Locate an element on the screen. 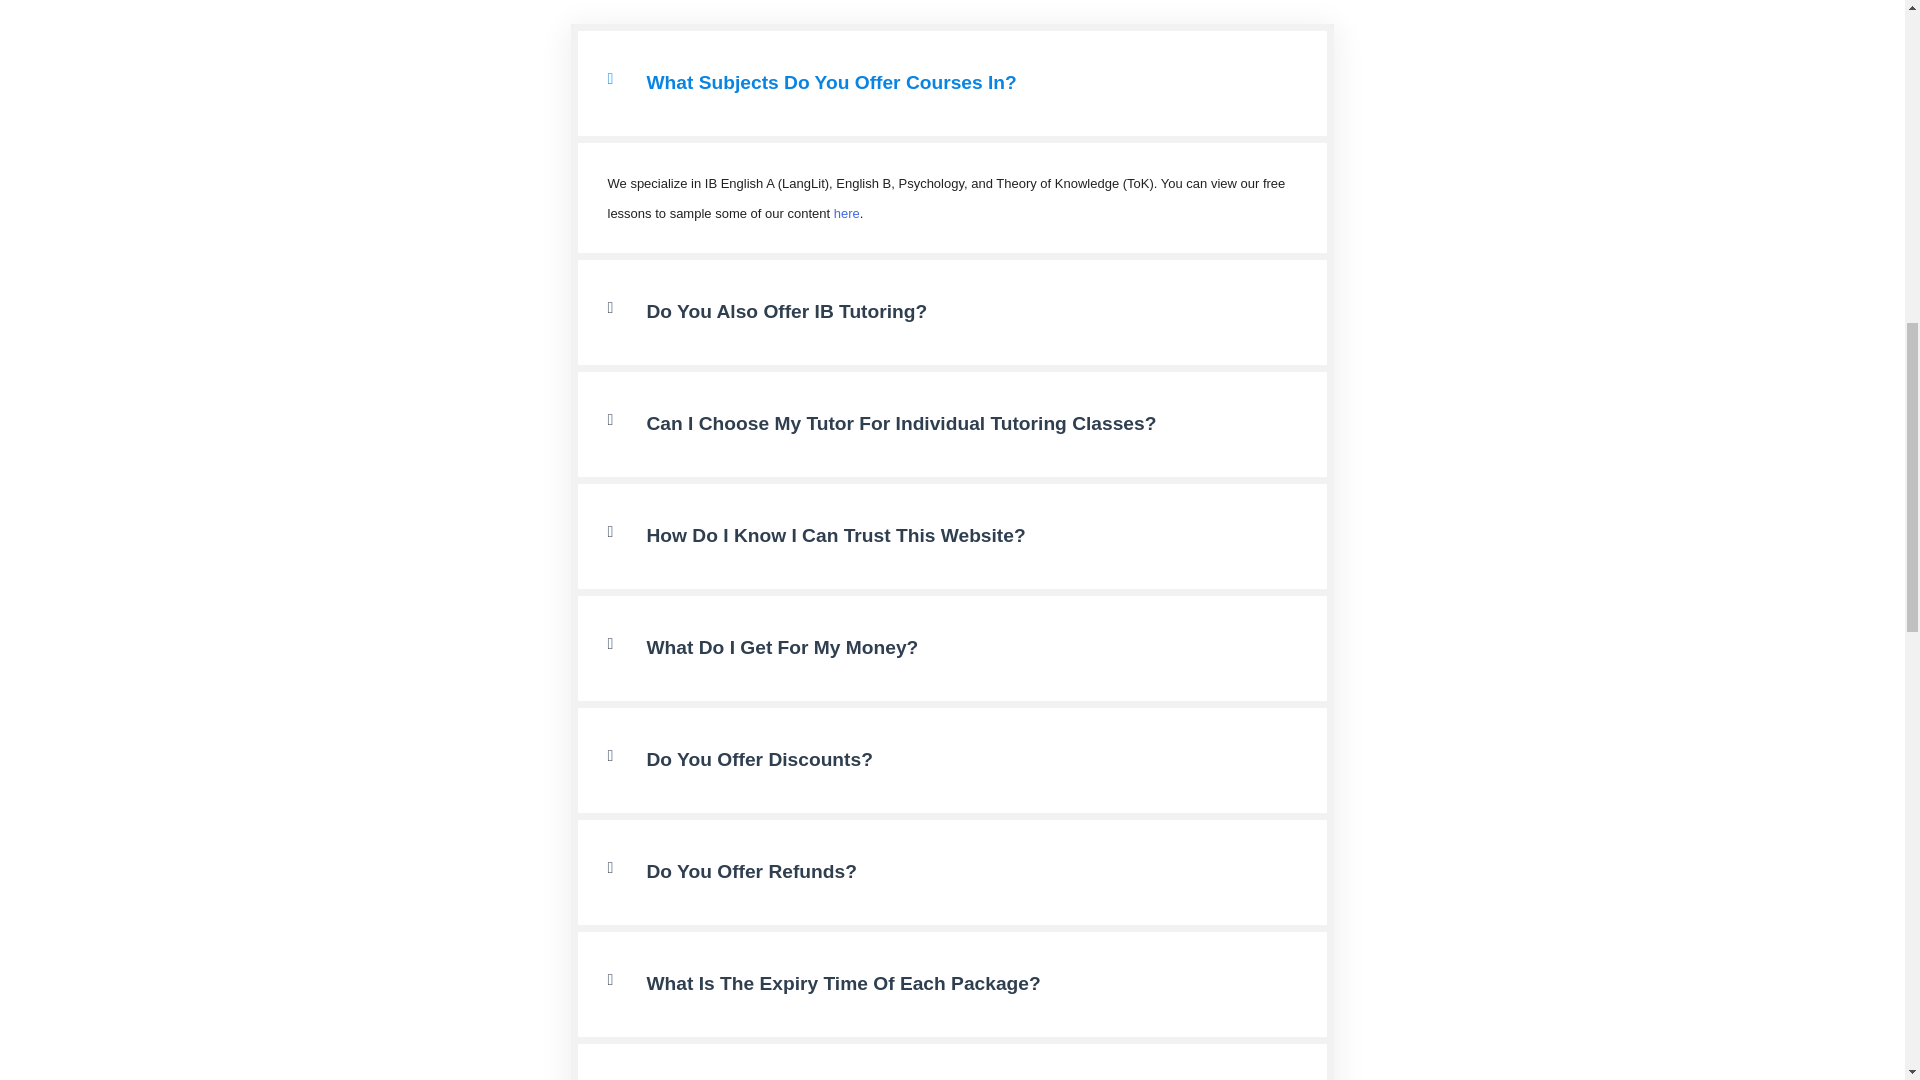  here is located at coordinates (846, 214).